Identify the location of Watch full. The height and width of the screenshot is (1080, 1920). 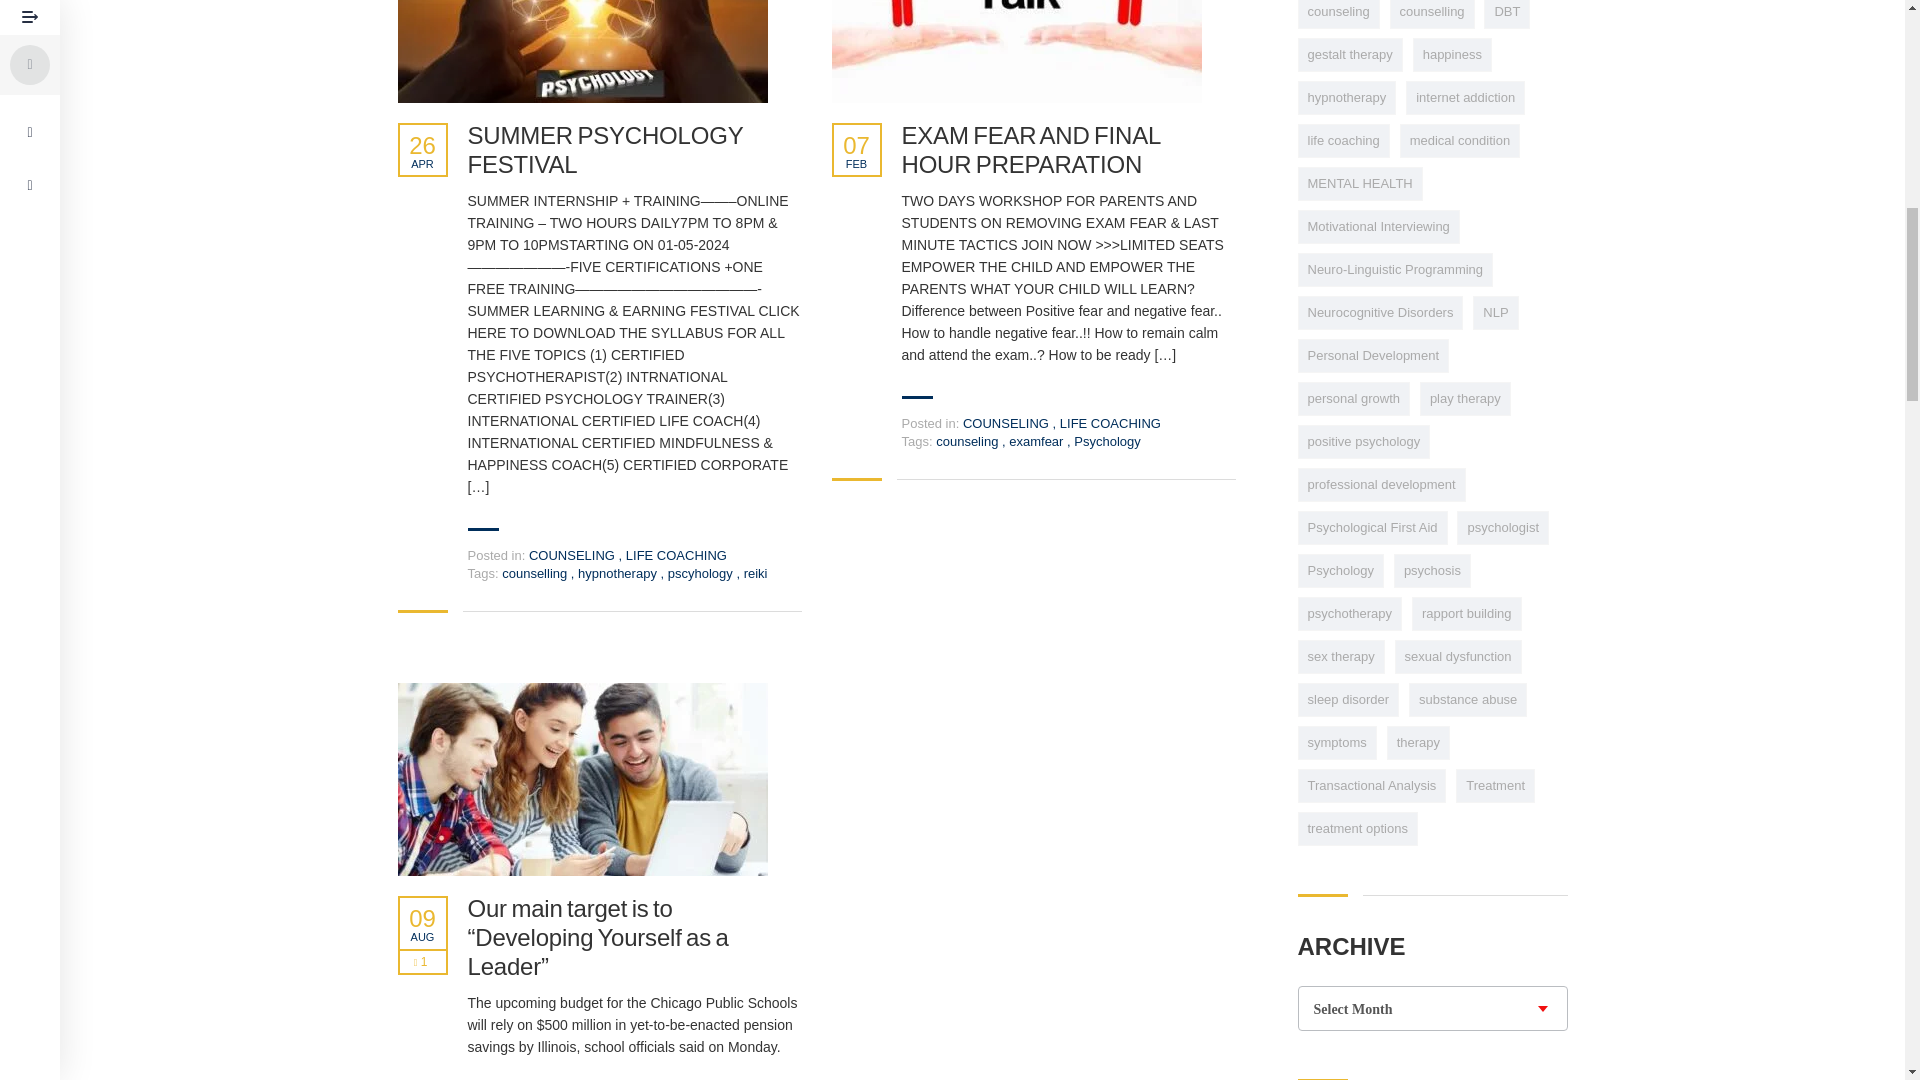
(1016, 51).